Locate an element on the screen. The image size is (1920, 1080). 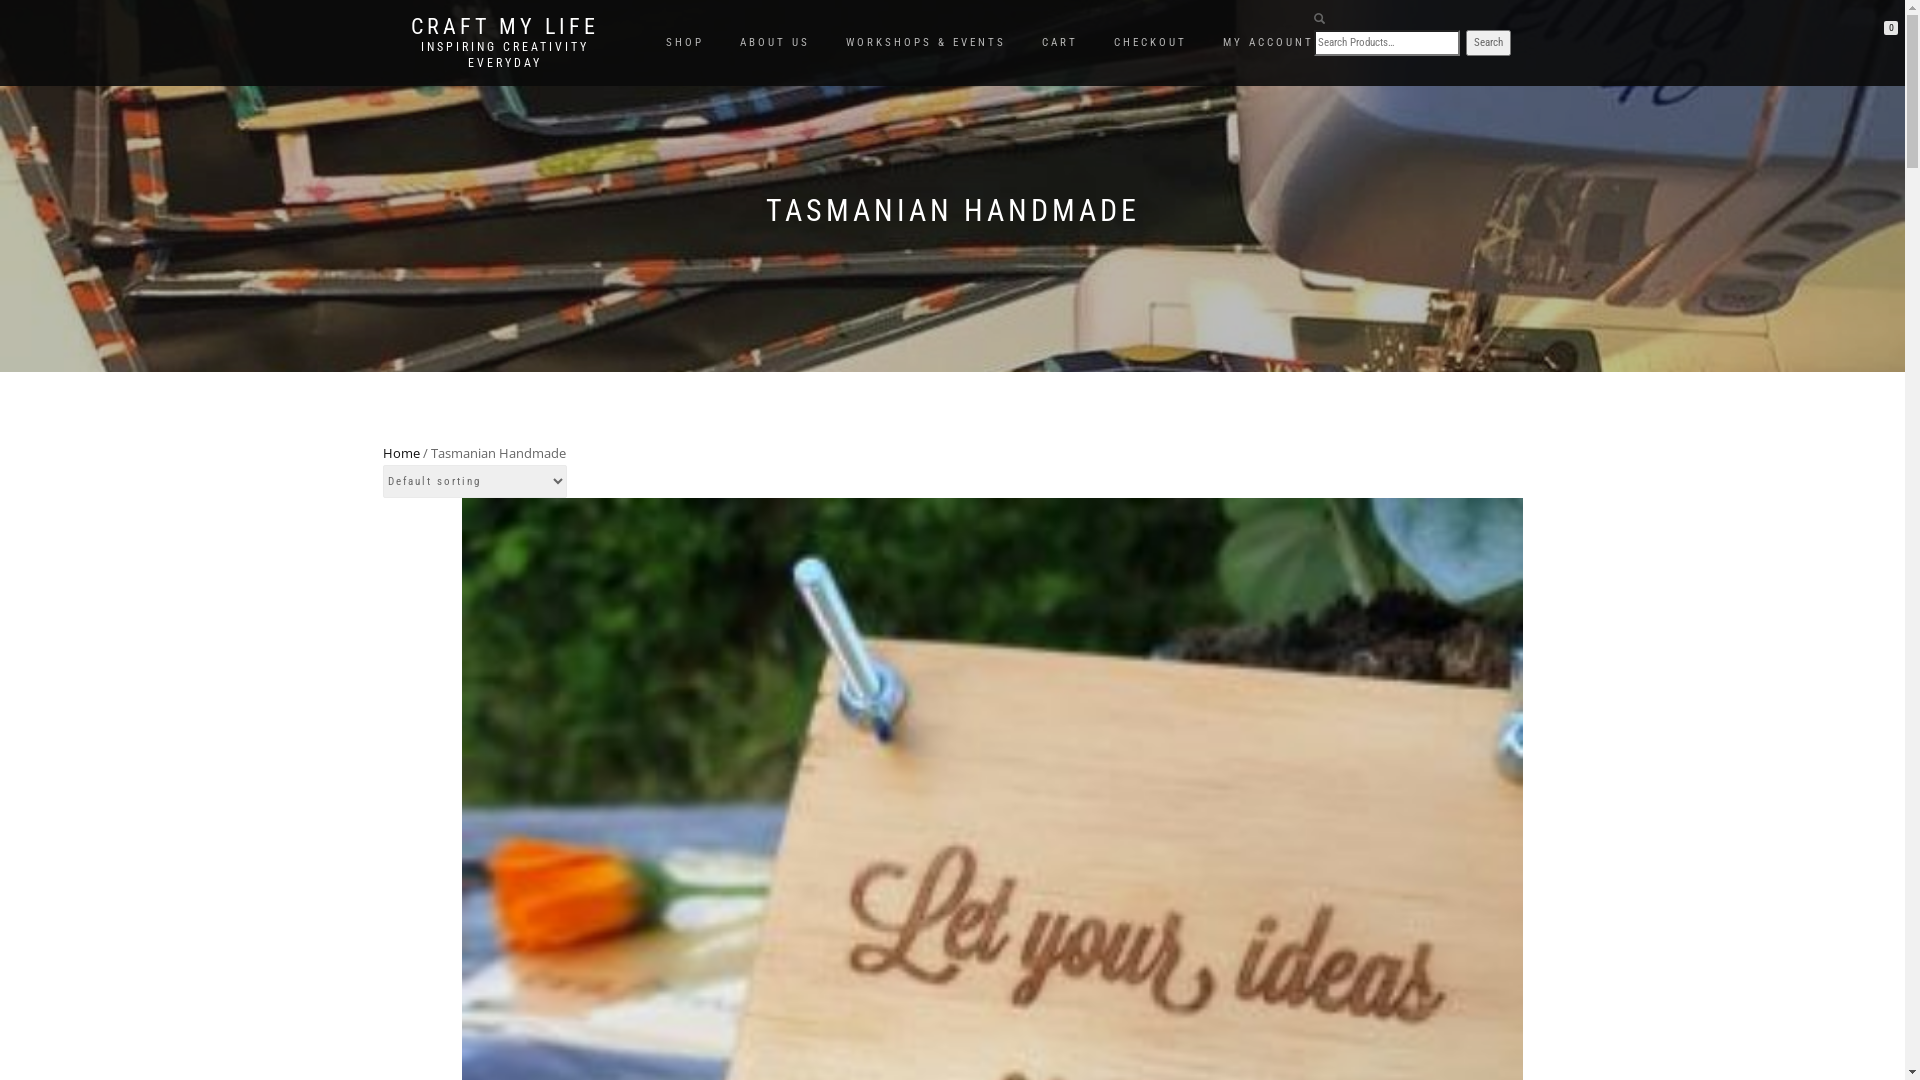
Home is located at coordinates (400, 453).